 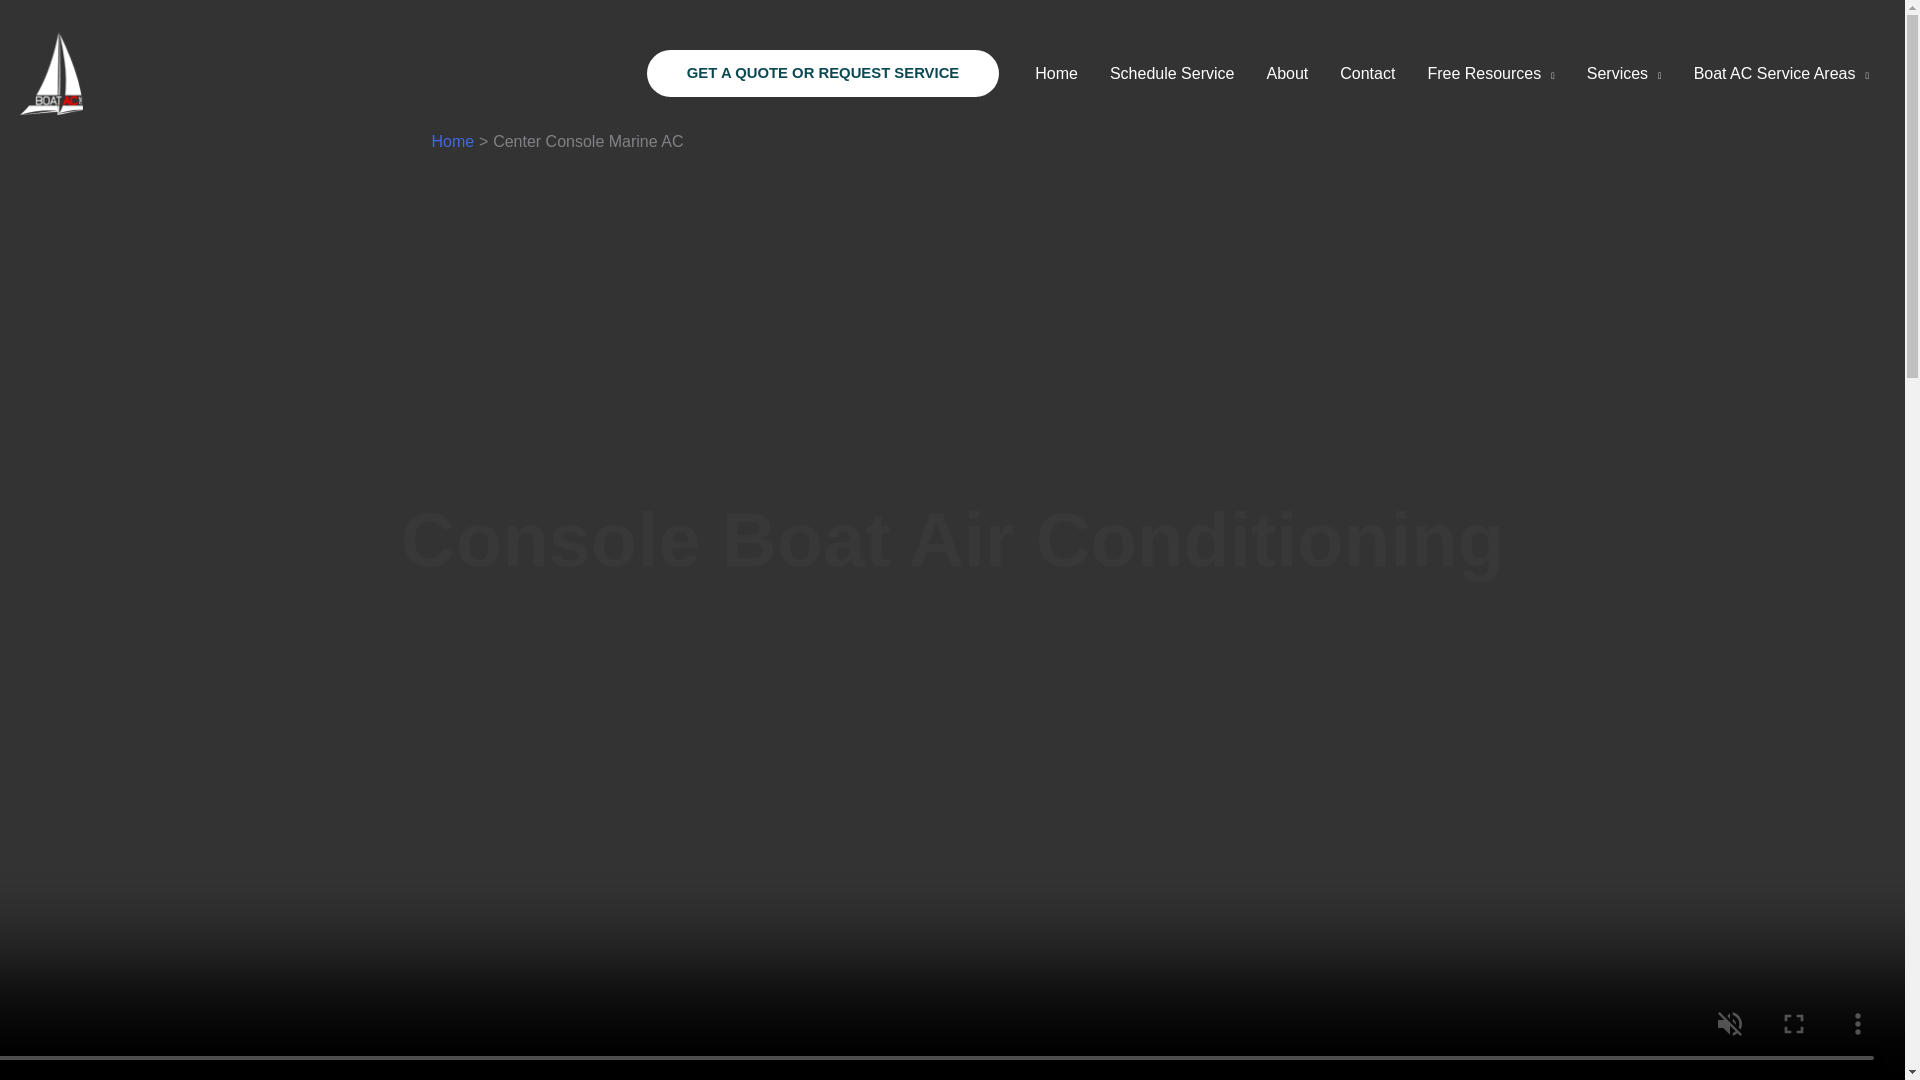 What do you see at coordinates (453, 141) in the screenshot?
I see `Home` at bounding box center [453, 141].